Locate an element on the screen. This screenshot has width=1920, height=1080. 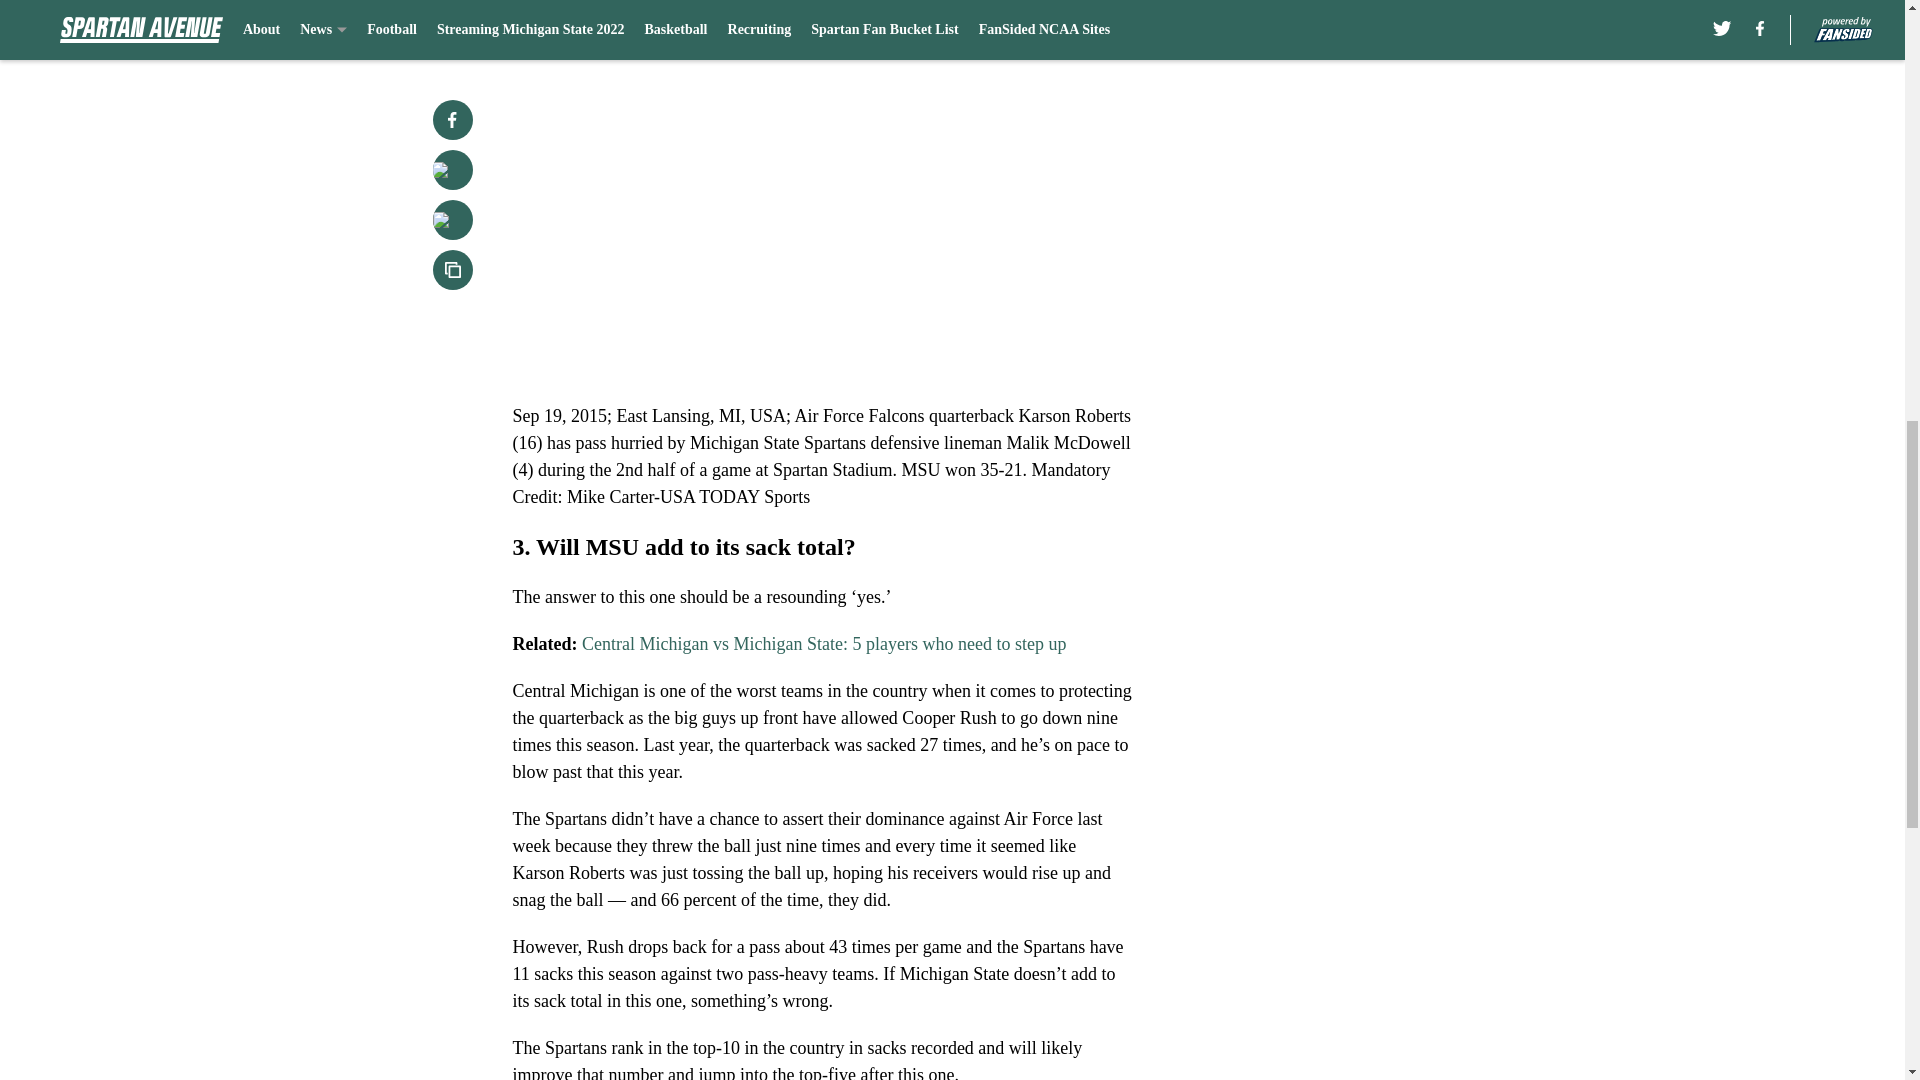
Prev is located at coordinates (572, 7).